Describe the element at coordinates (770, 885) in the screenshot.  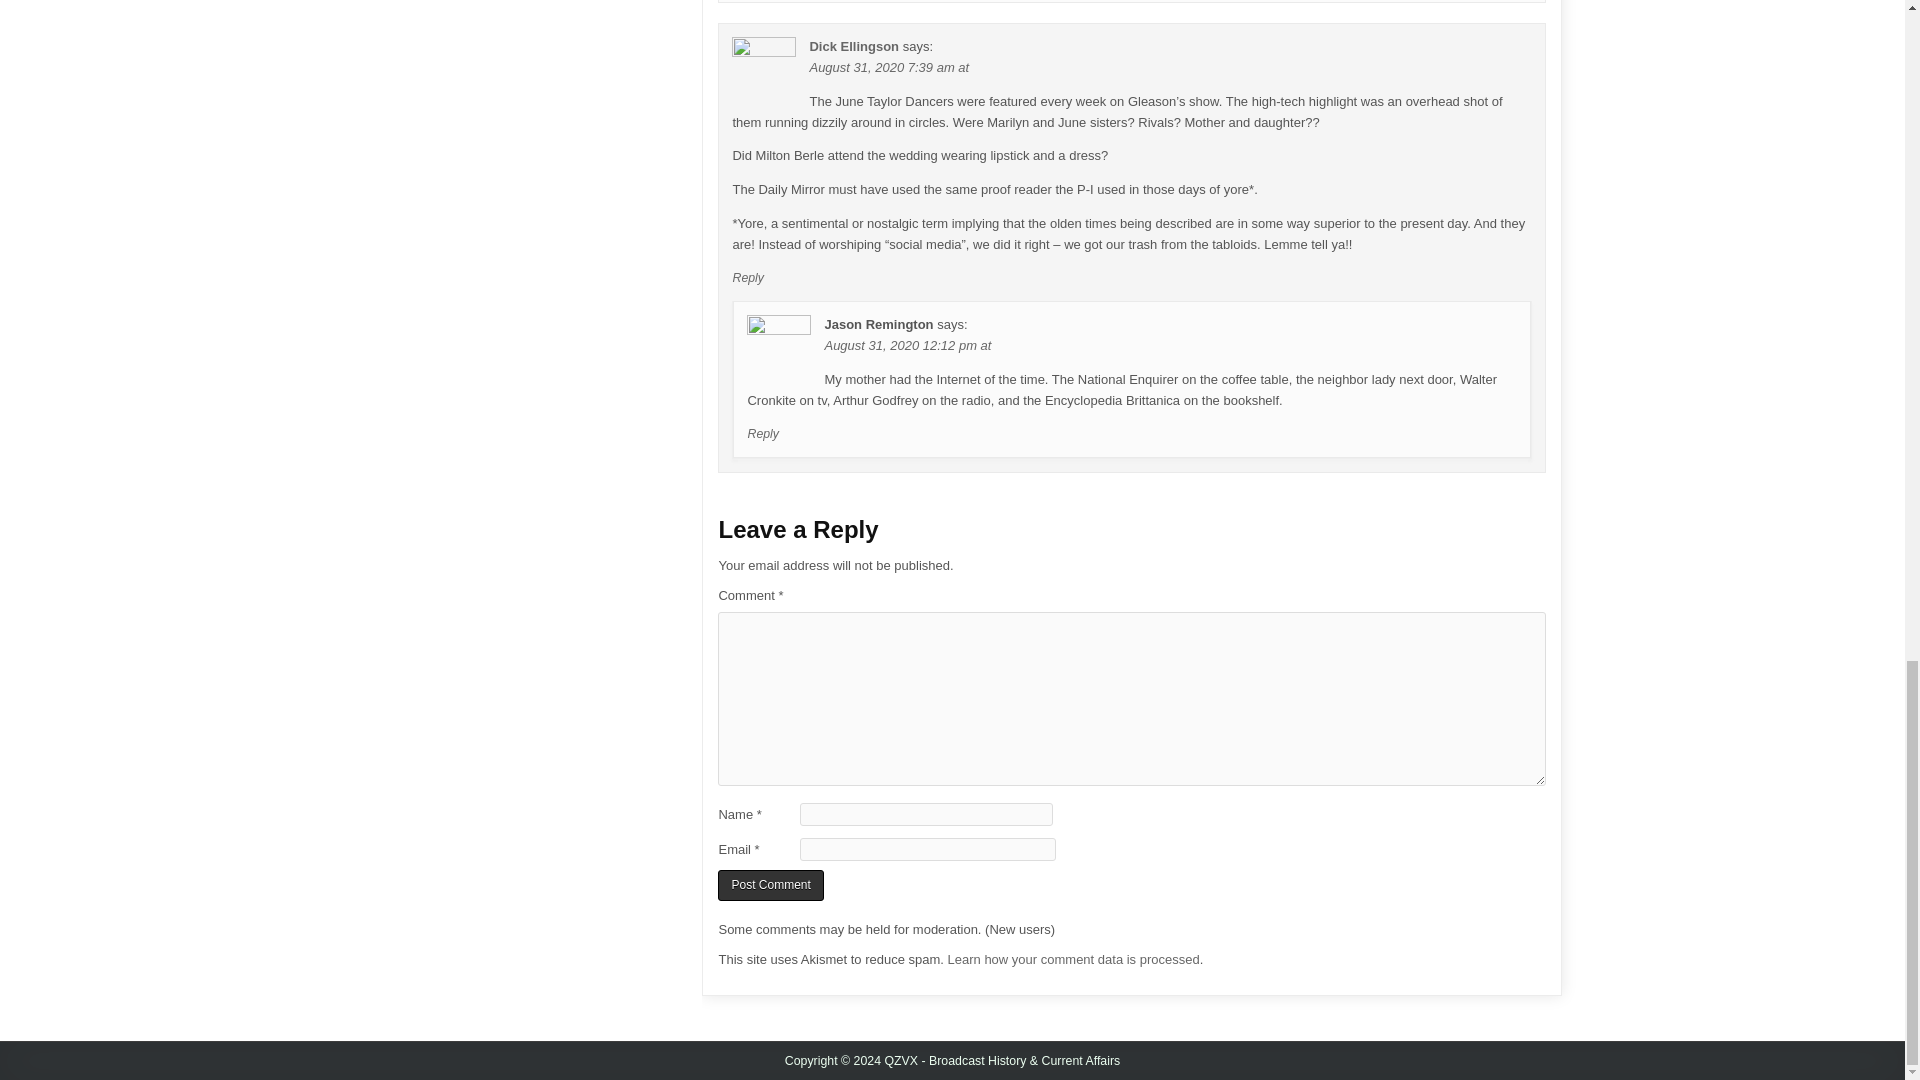
I see `Post Comment` at that location.